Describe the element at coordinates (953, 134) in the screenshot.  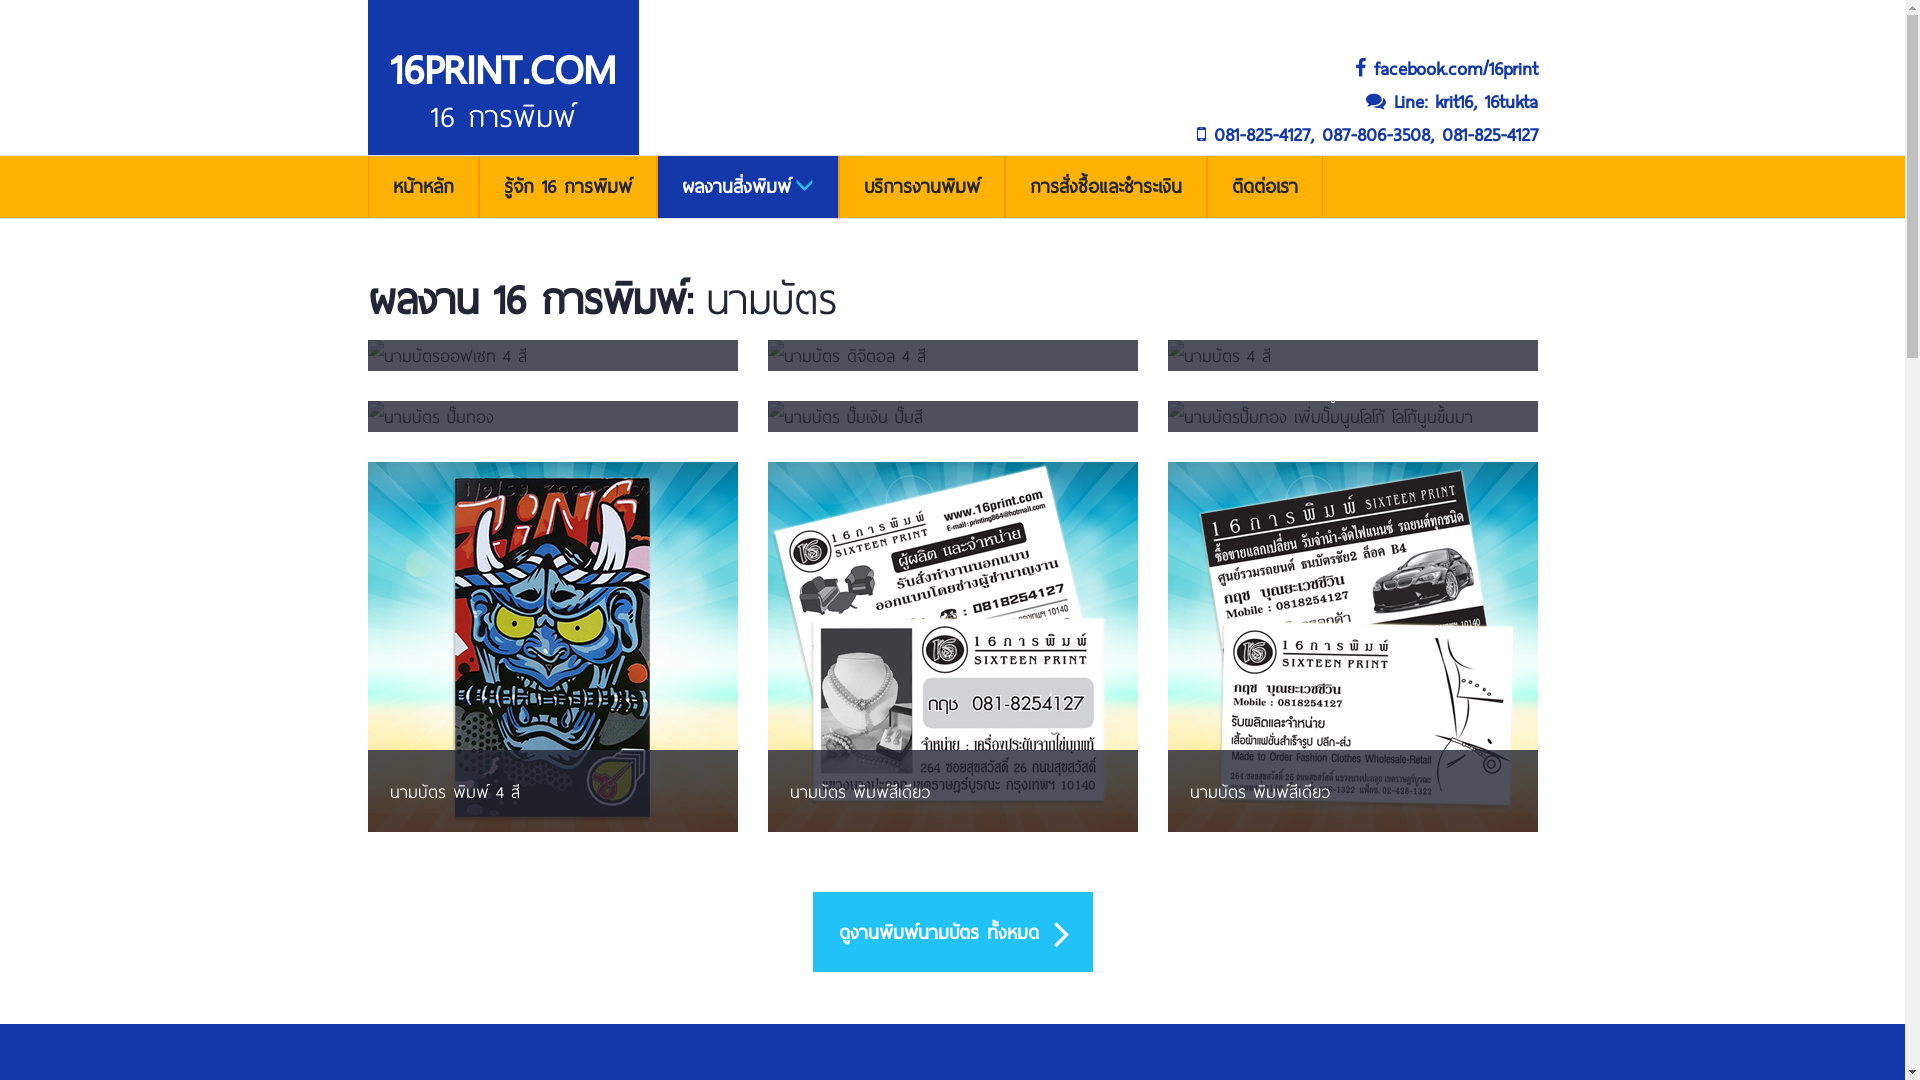
I see `081-825-4127, 087-806-3508, 081-825-4127` at that location.